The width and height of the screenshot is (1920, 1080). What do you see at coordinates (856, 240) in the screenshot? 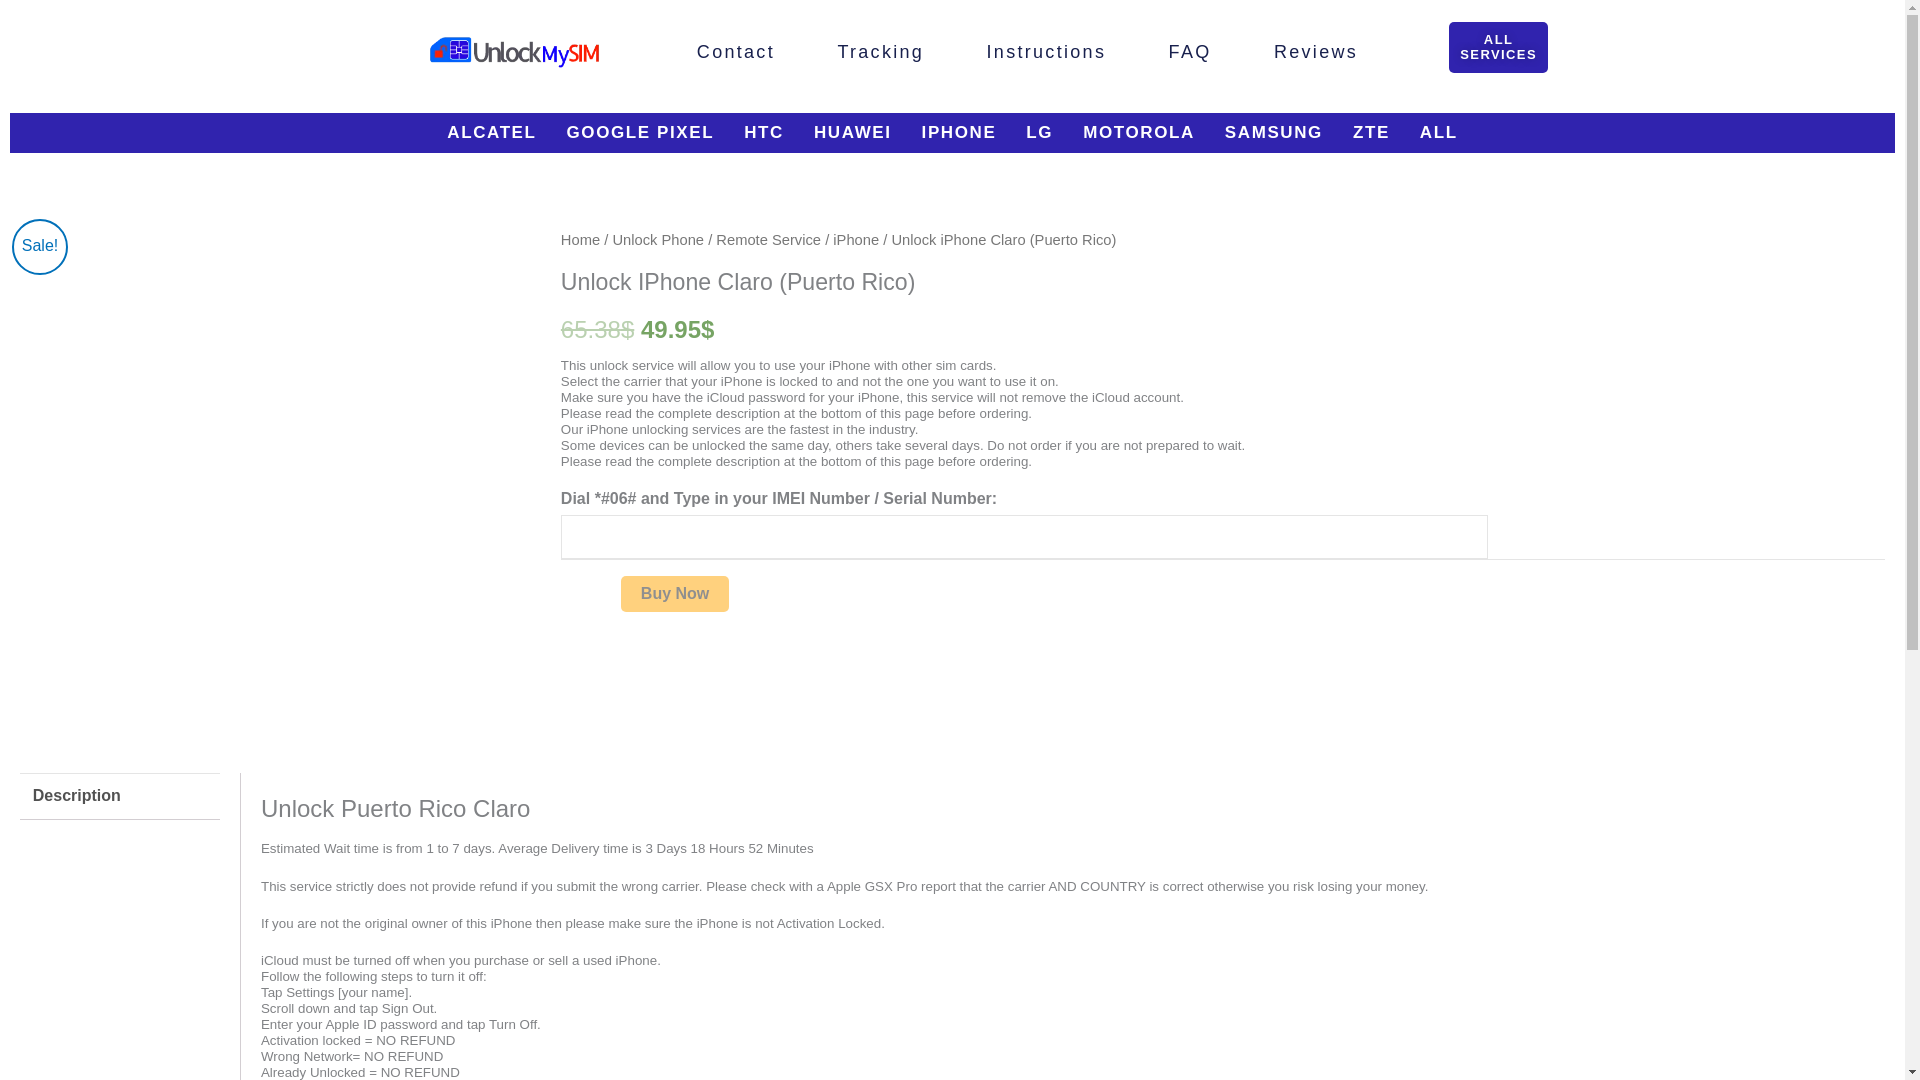
I see `iPhone` at bounding box center [856, 240].